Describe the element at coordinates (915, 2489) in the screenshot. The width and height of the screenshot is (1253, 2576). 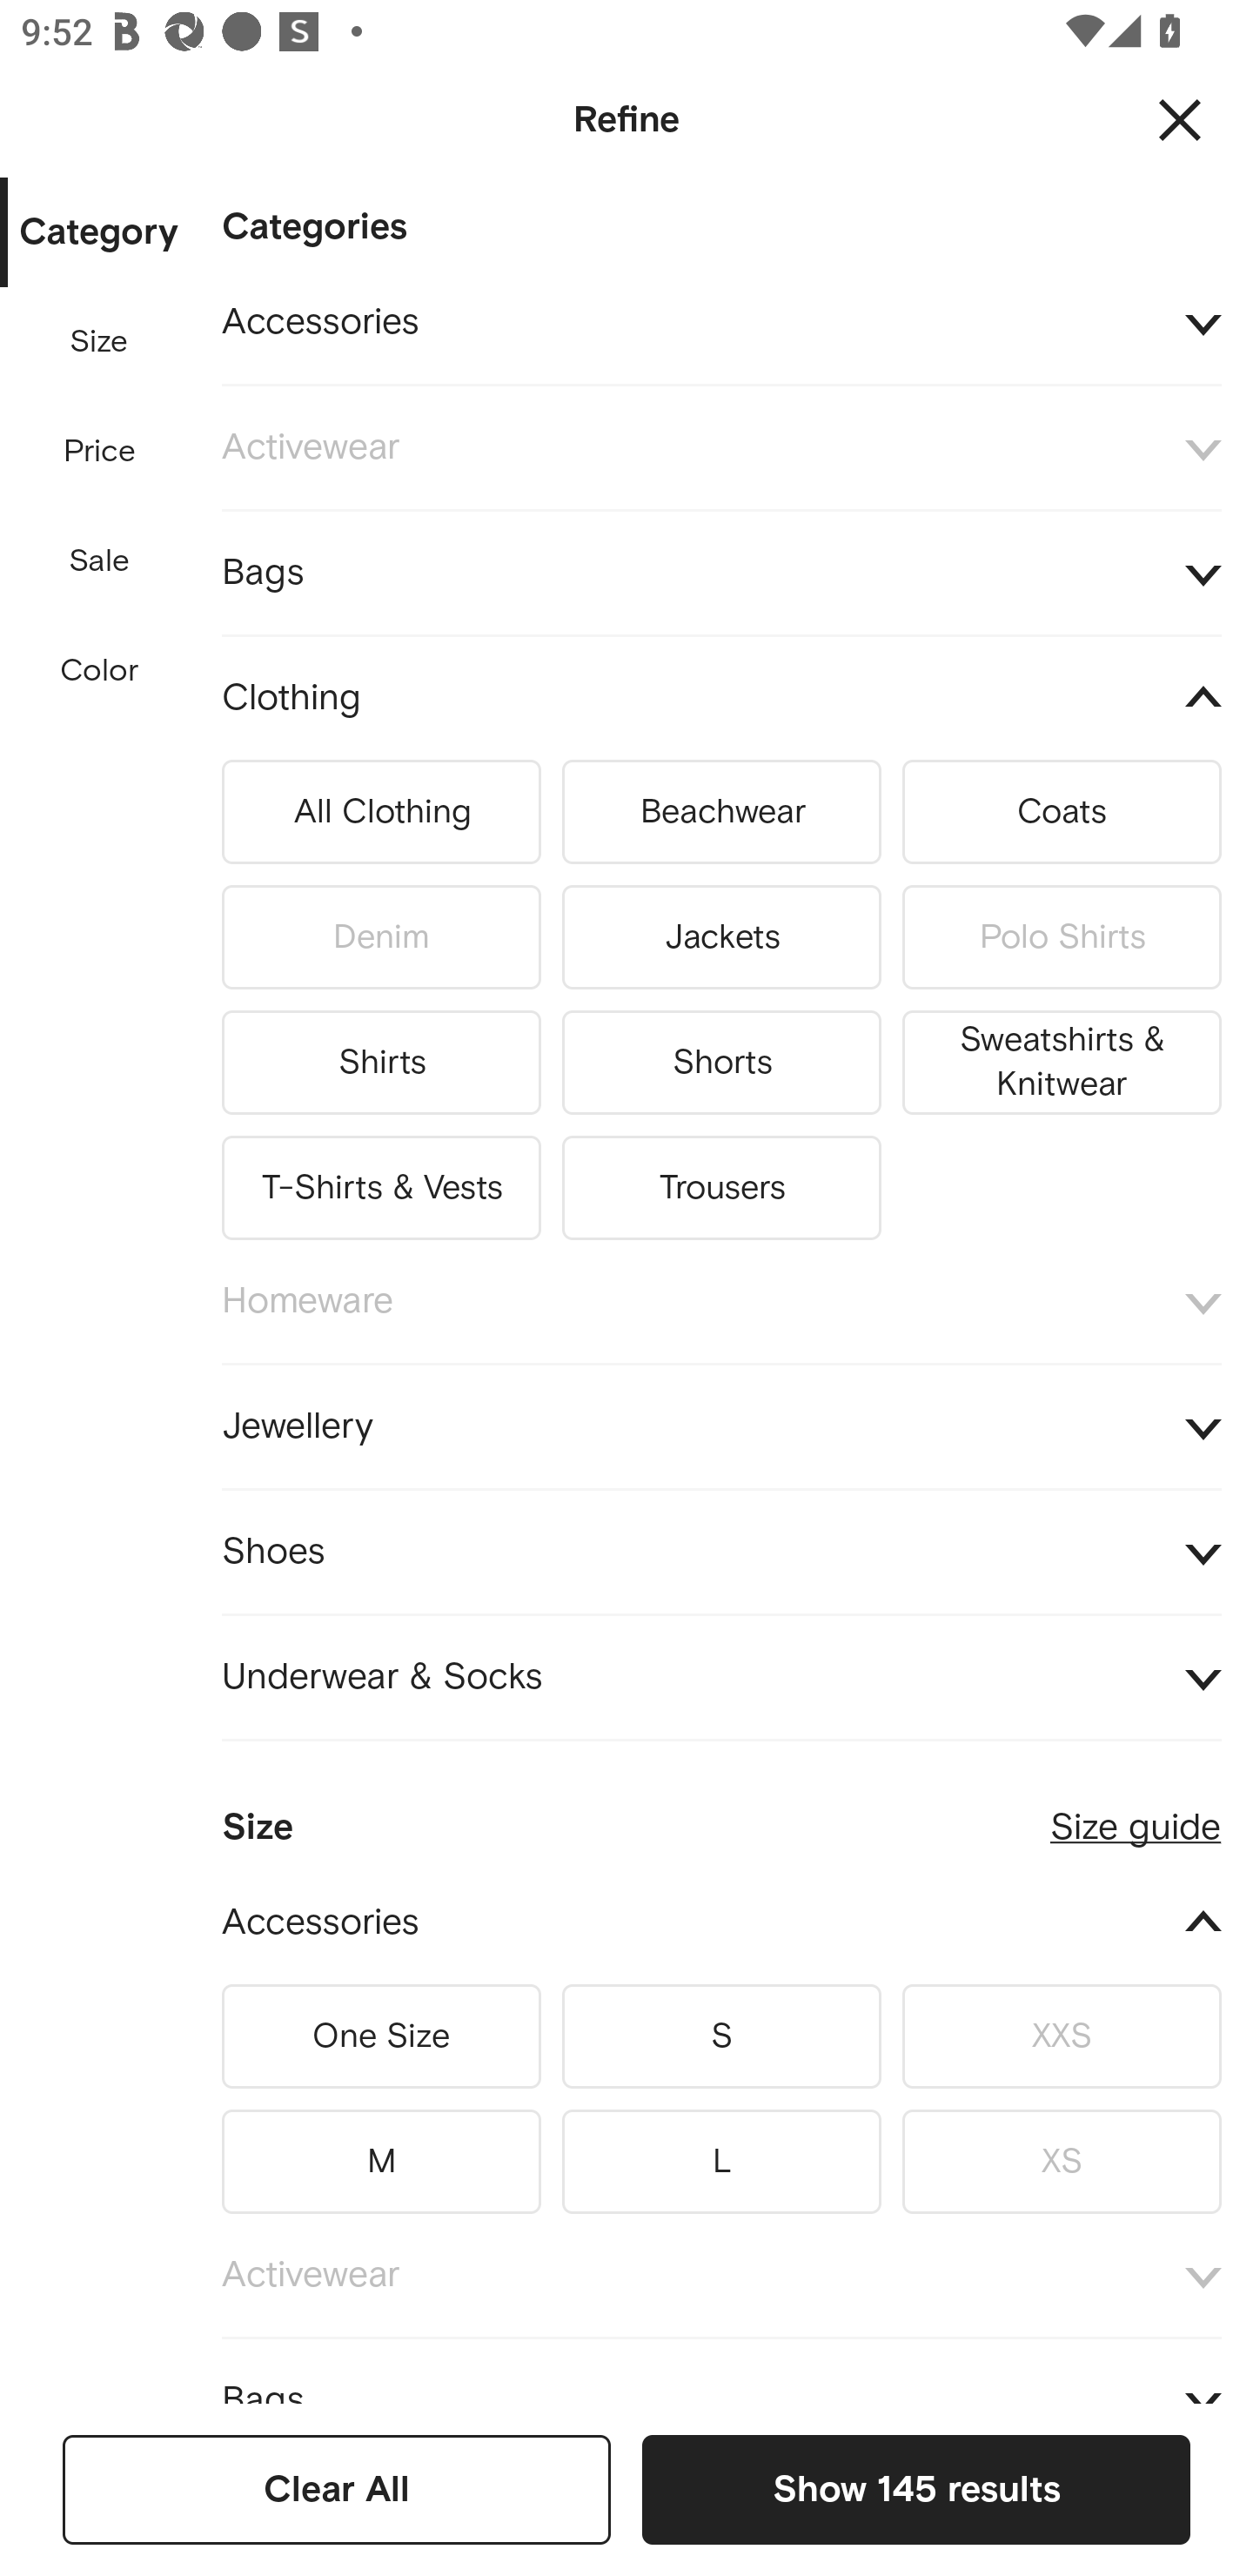
I see `Show 145 results` at that location.